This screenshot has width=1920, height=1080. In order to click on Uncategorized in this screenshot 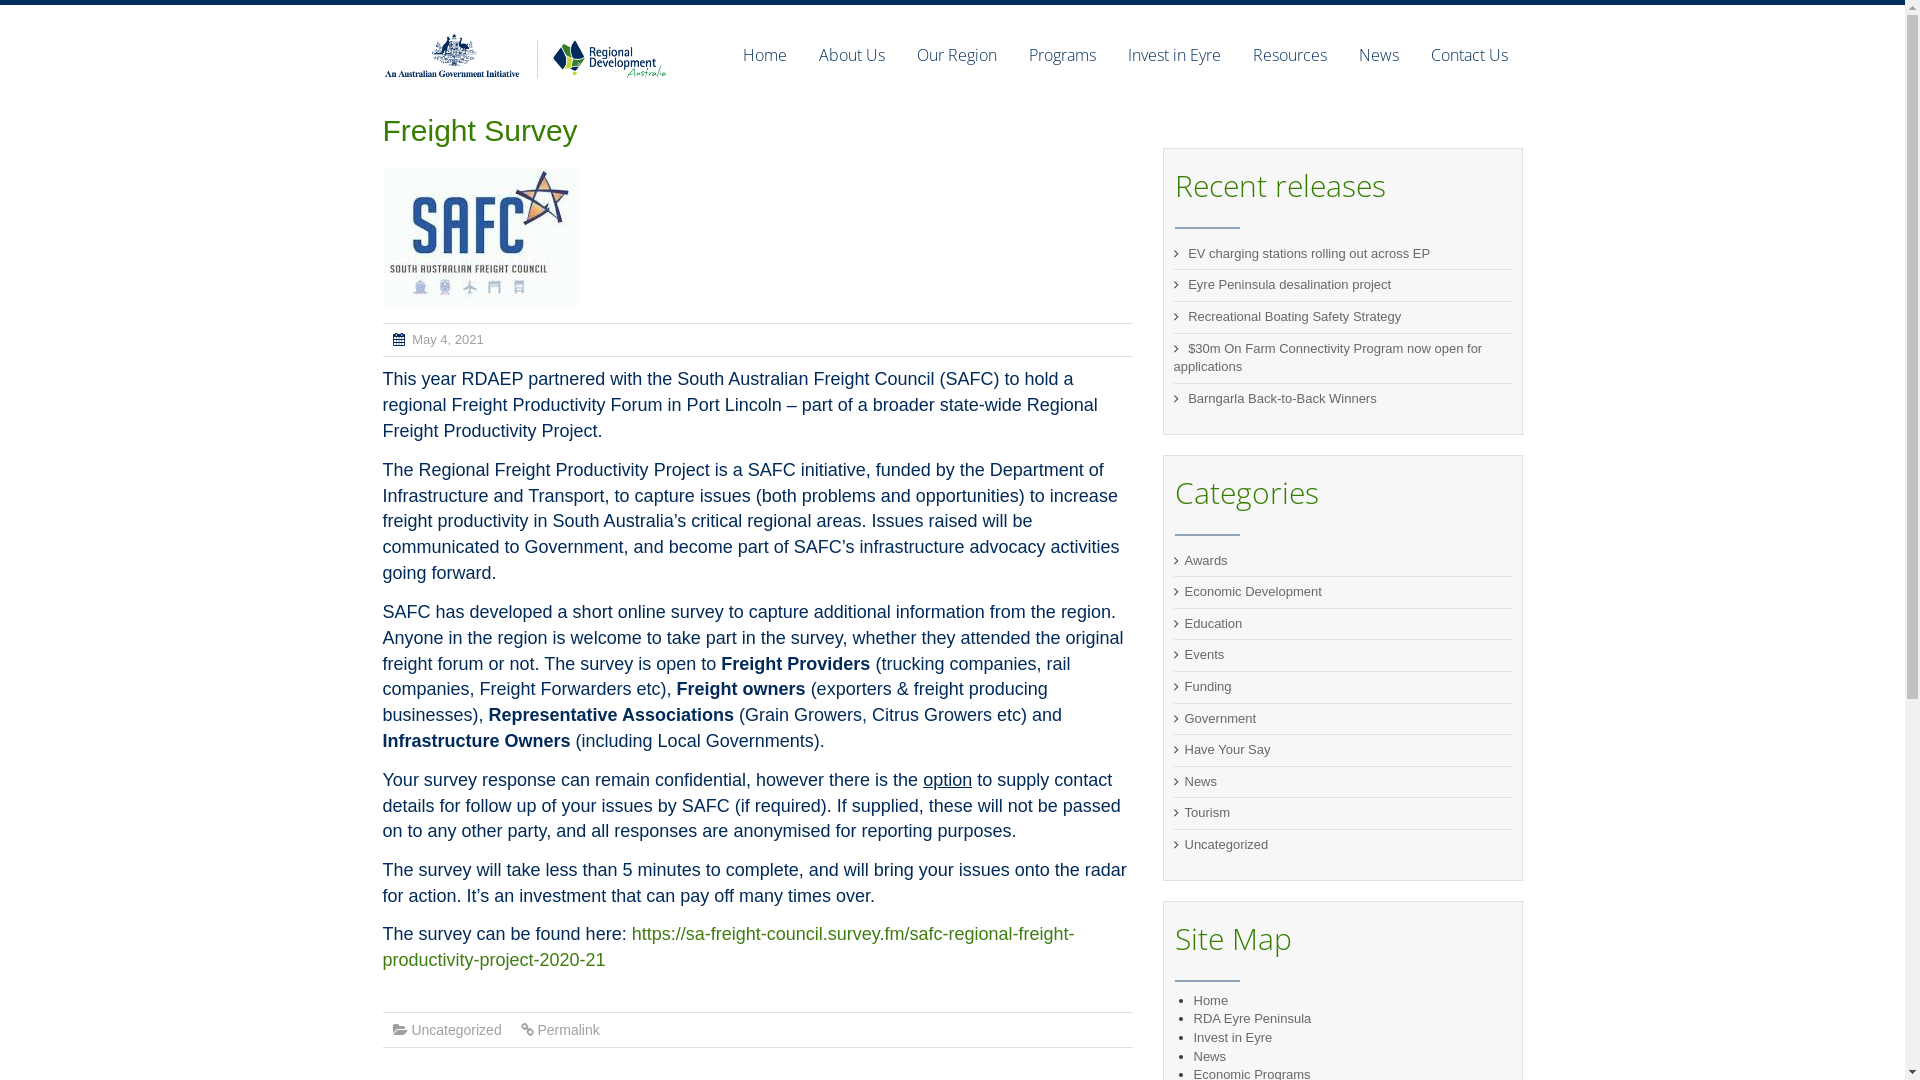, I will do `click(1226, 844)`.